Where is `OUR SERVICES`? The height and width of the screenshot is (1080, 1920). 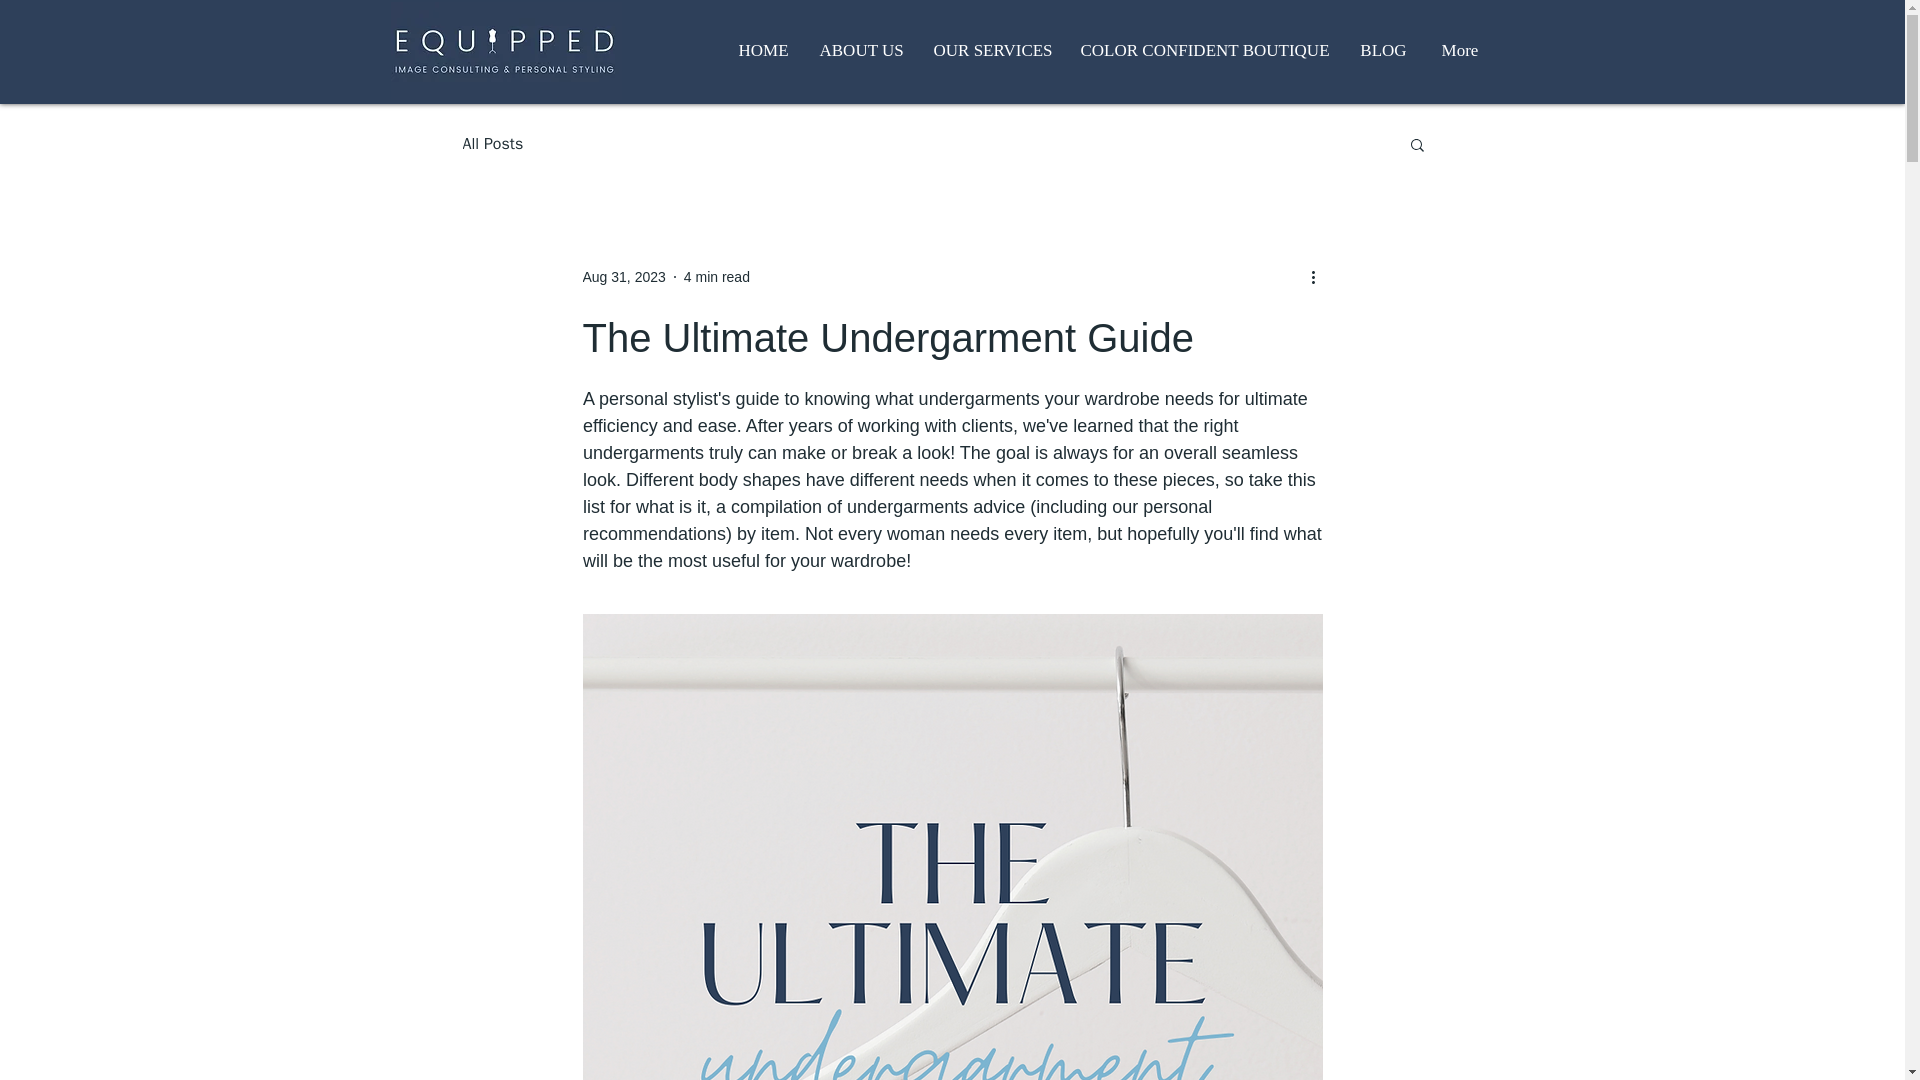
OUR SERVICES is located at coordinates (991, 50).